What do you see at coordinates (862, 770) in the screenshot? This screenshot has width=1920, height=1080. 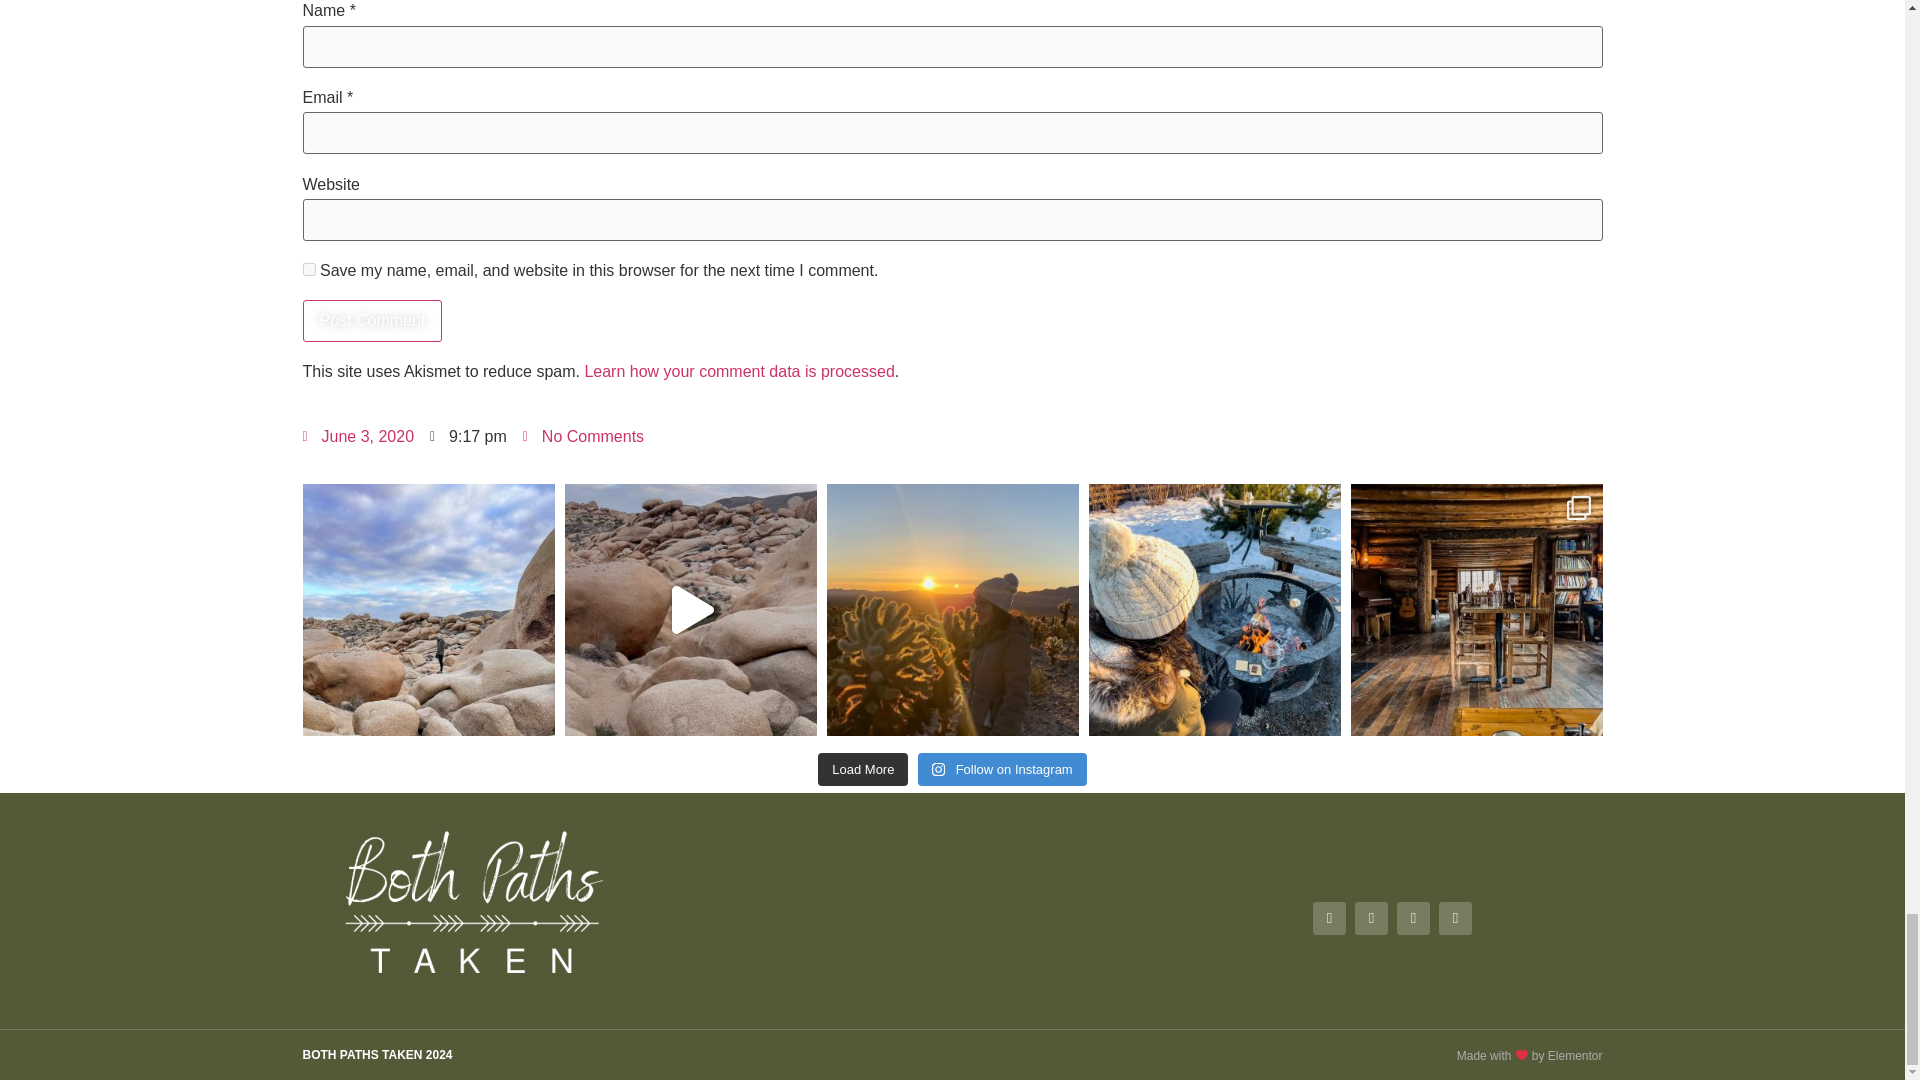 I see `Load More` at bounding box center [862, 770].